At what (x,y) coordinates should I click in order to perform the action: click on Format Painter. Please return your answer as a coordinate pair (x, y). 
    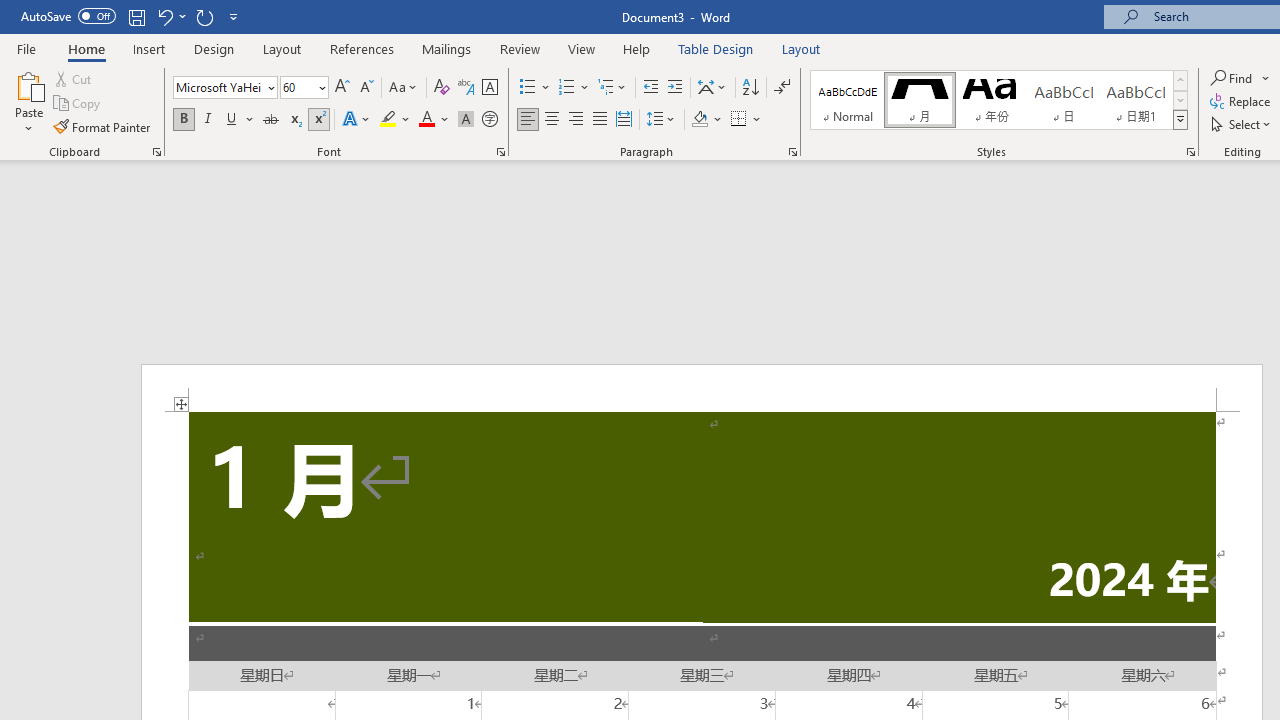
    Looking at the image, I should click on (103, 126).